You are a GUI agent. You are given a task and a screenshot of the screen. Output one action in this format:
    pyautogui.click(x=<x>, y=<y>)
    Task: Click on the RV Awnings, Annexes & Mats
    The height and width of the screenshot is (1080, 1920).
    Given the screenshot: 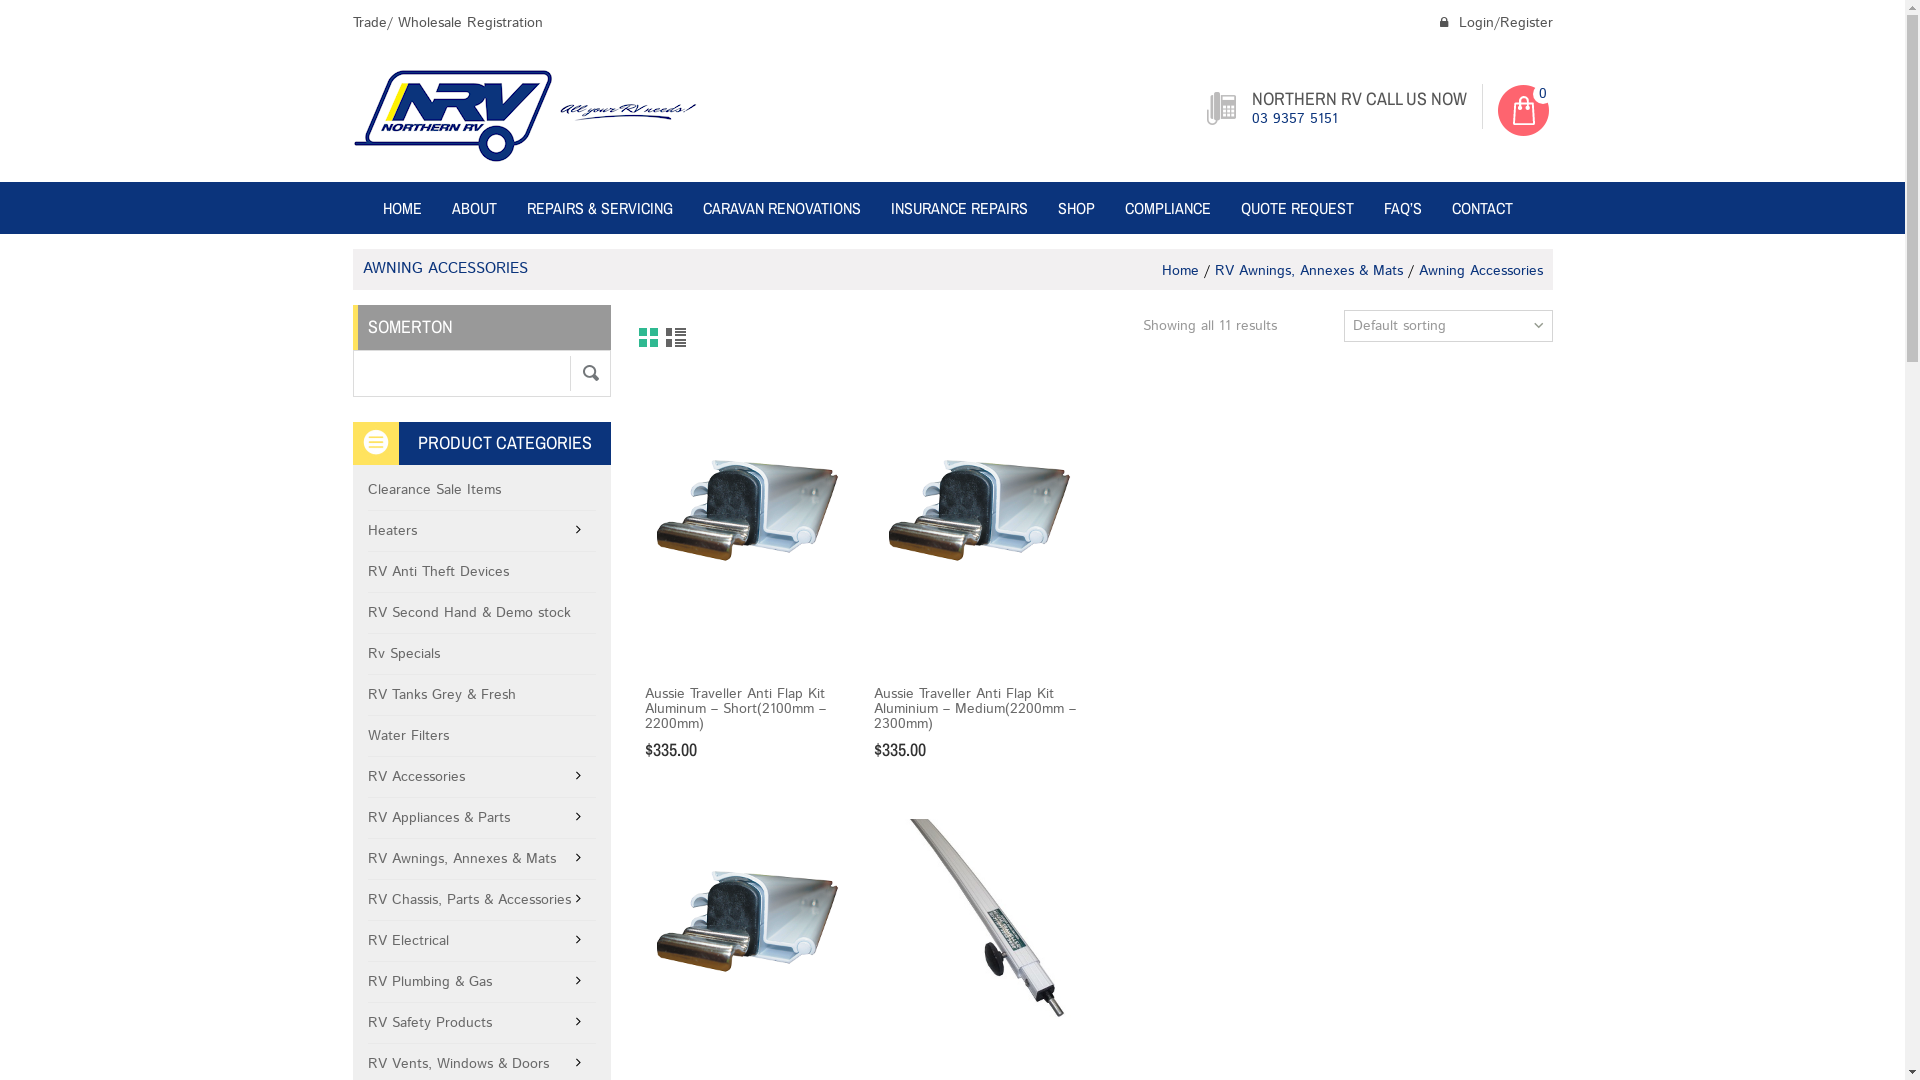 What is the action you would take?
    pyautogui.click(x=482, y=860)
    